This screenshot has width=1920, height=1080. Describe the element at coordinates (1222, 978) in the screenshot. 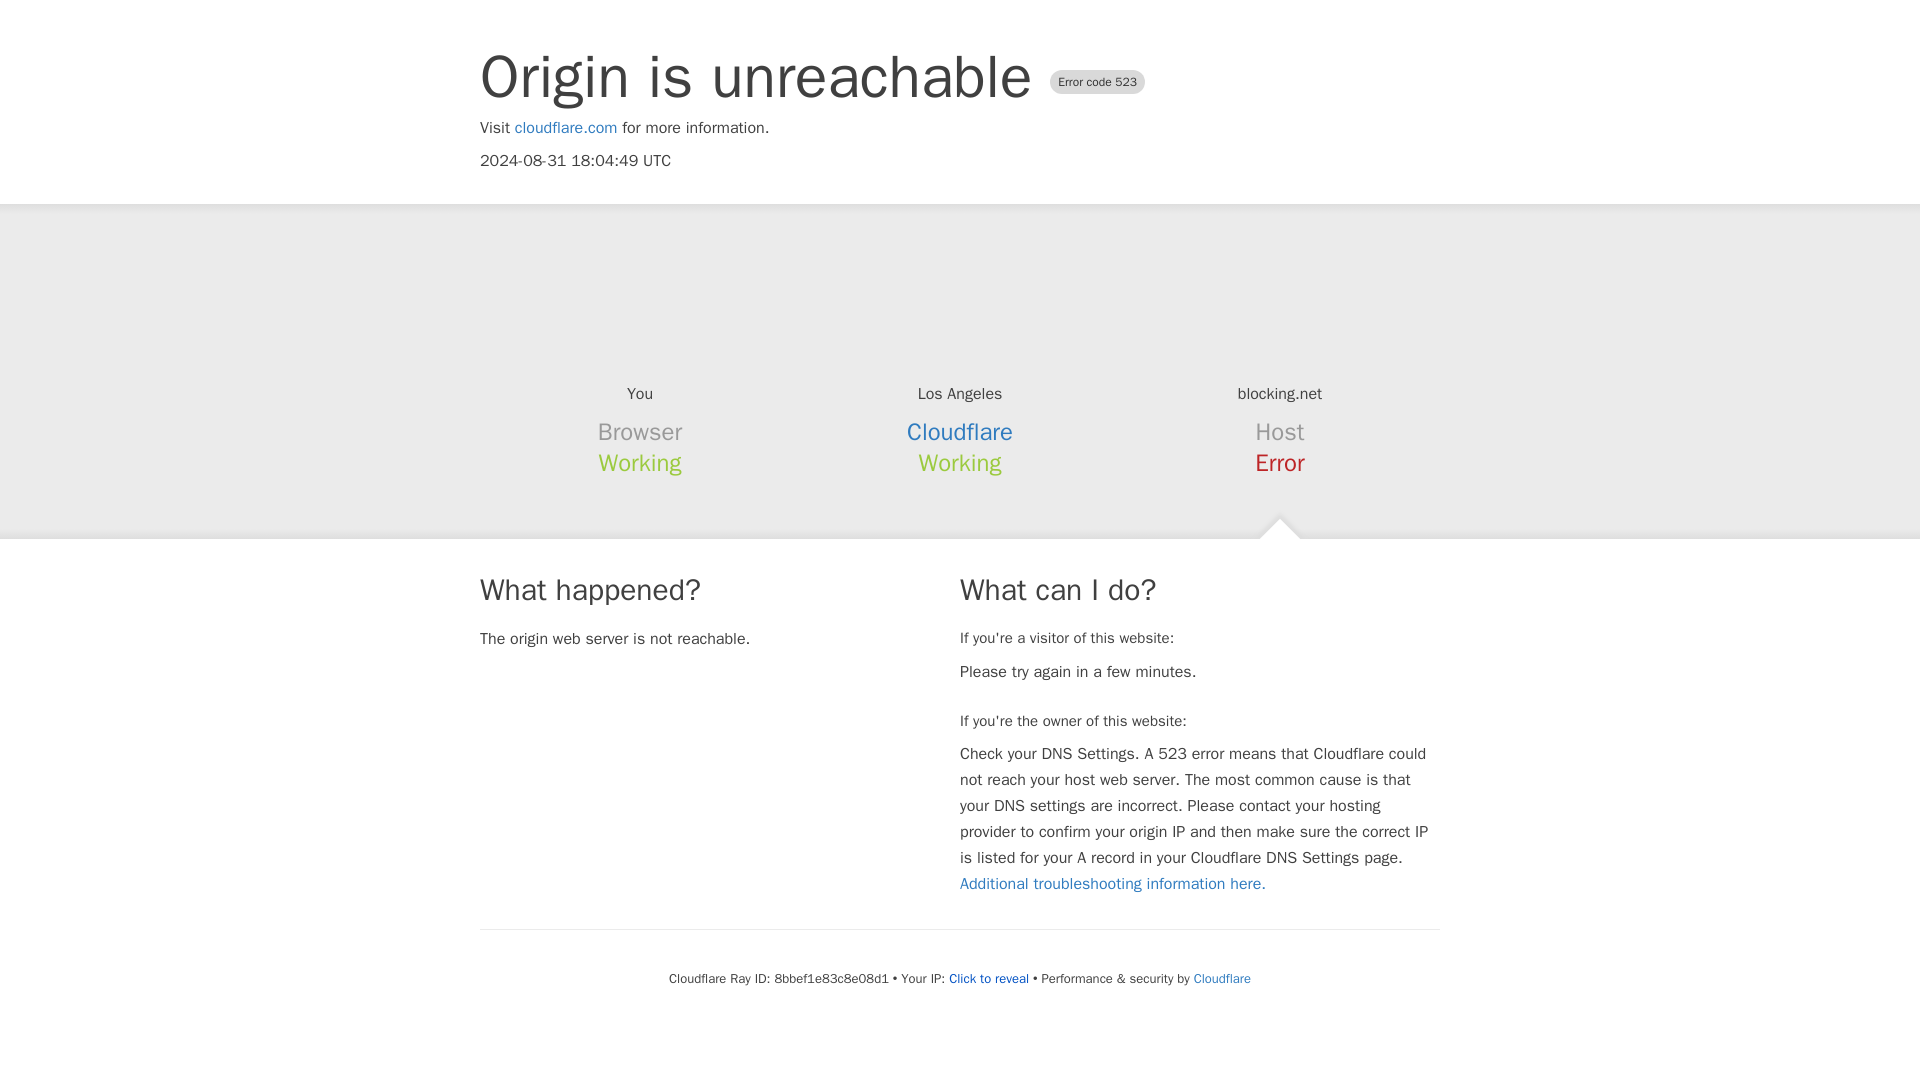

I see `Cloudflare` at that location.